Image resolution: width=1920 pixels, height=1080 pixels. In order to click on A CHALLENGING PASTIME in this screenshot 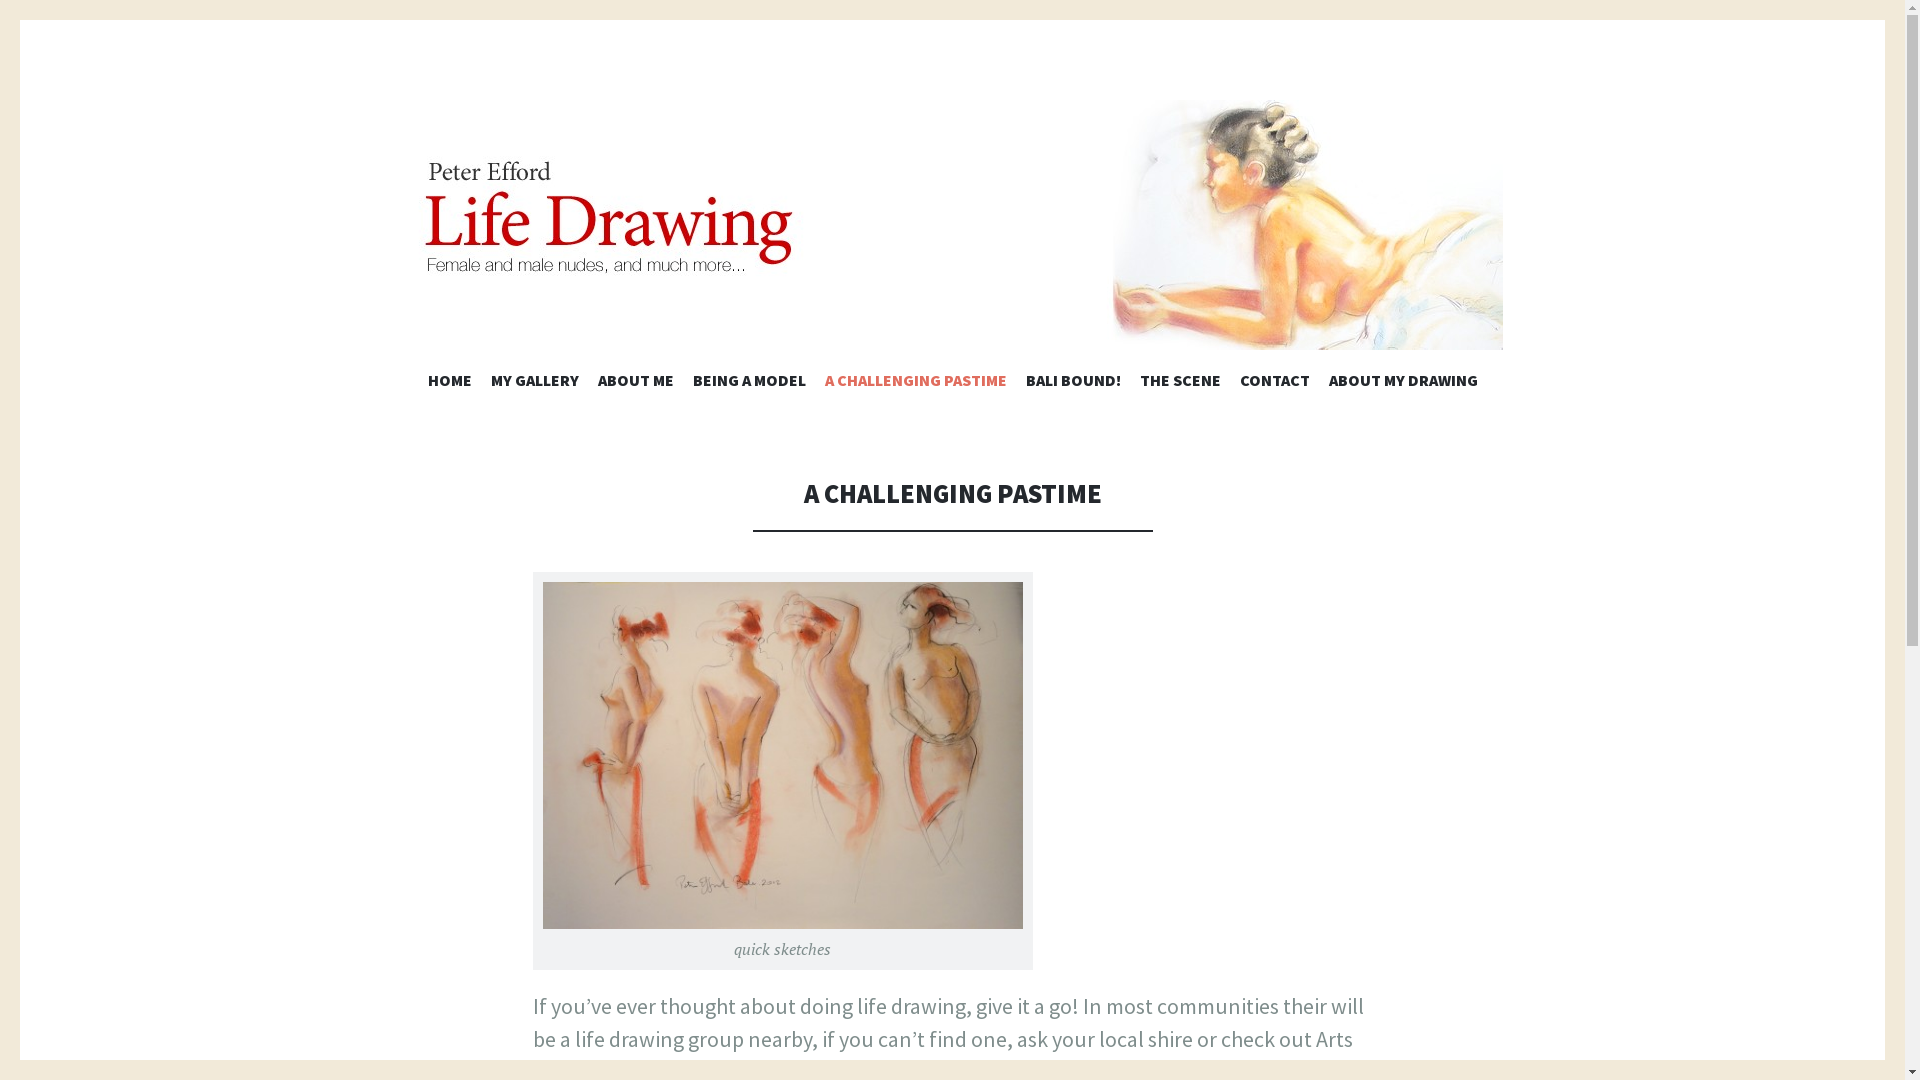, I will do `click(915, 384)`.